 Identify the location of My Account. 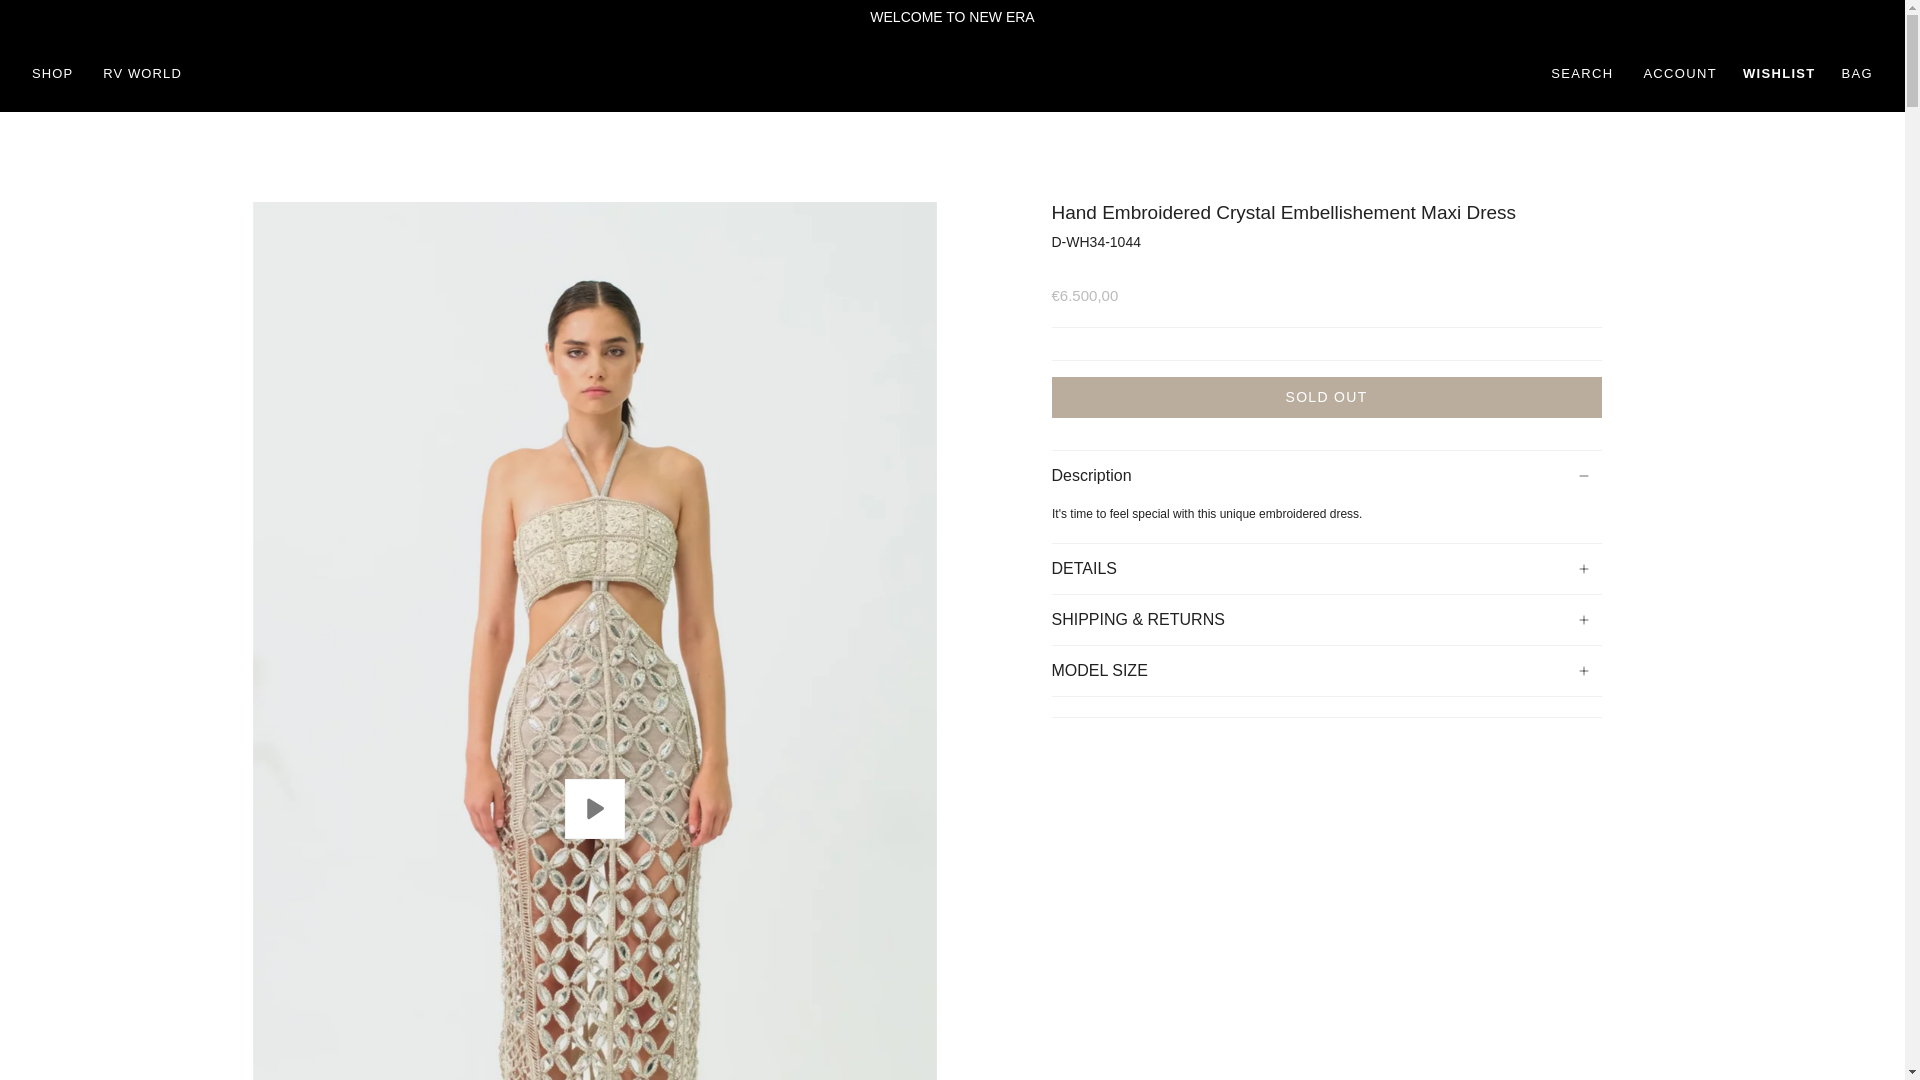
(1680, 74).